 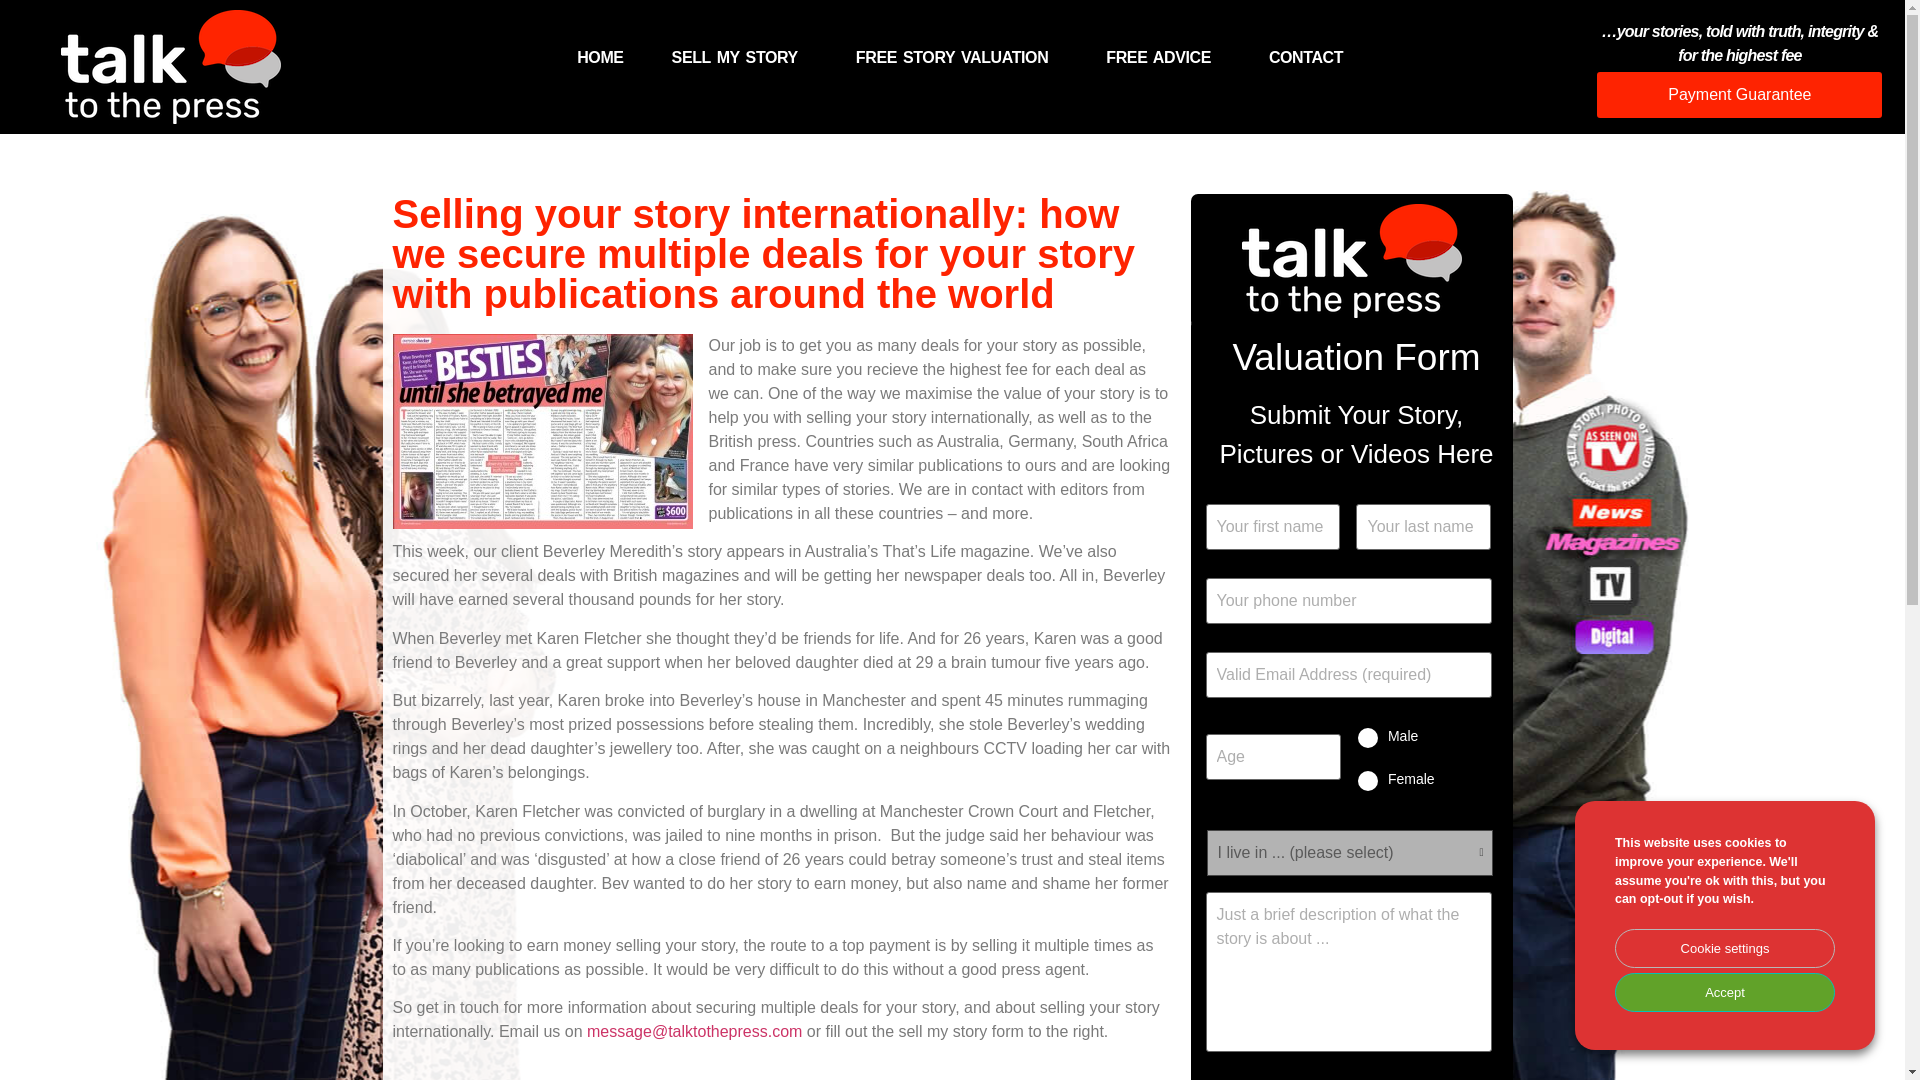 I want to click on FREE STORY VALUATION, so click(x=956, y=58).